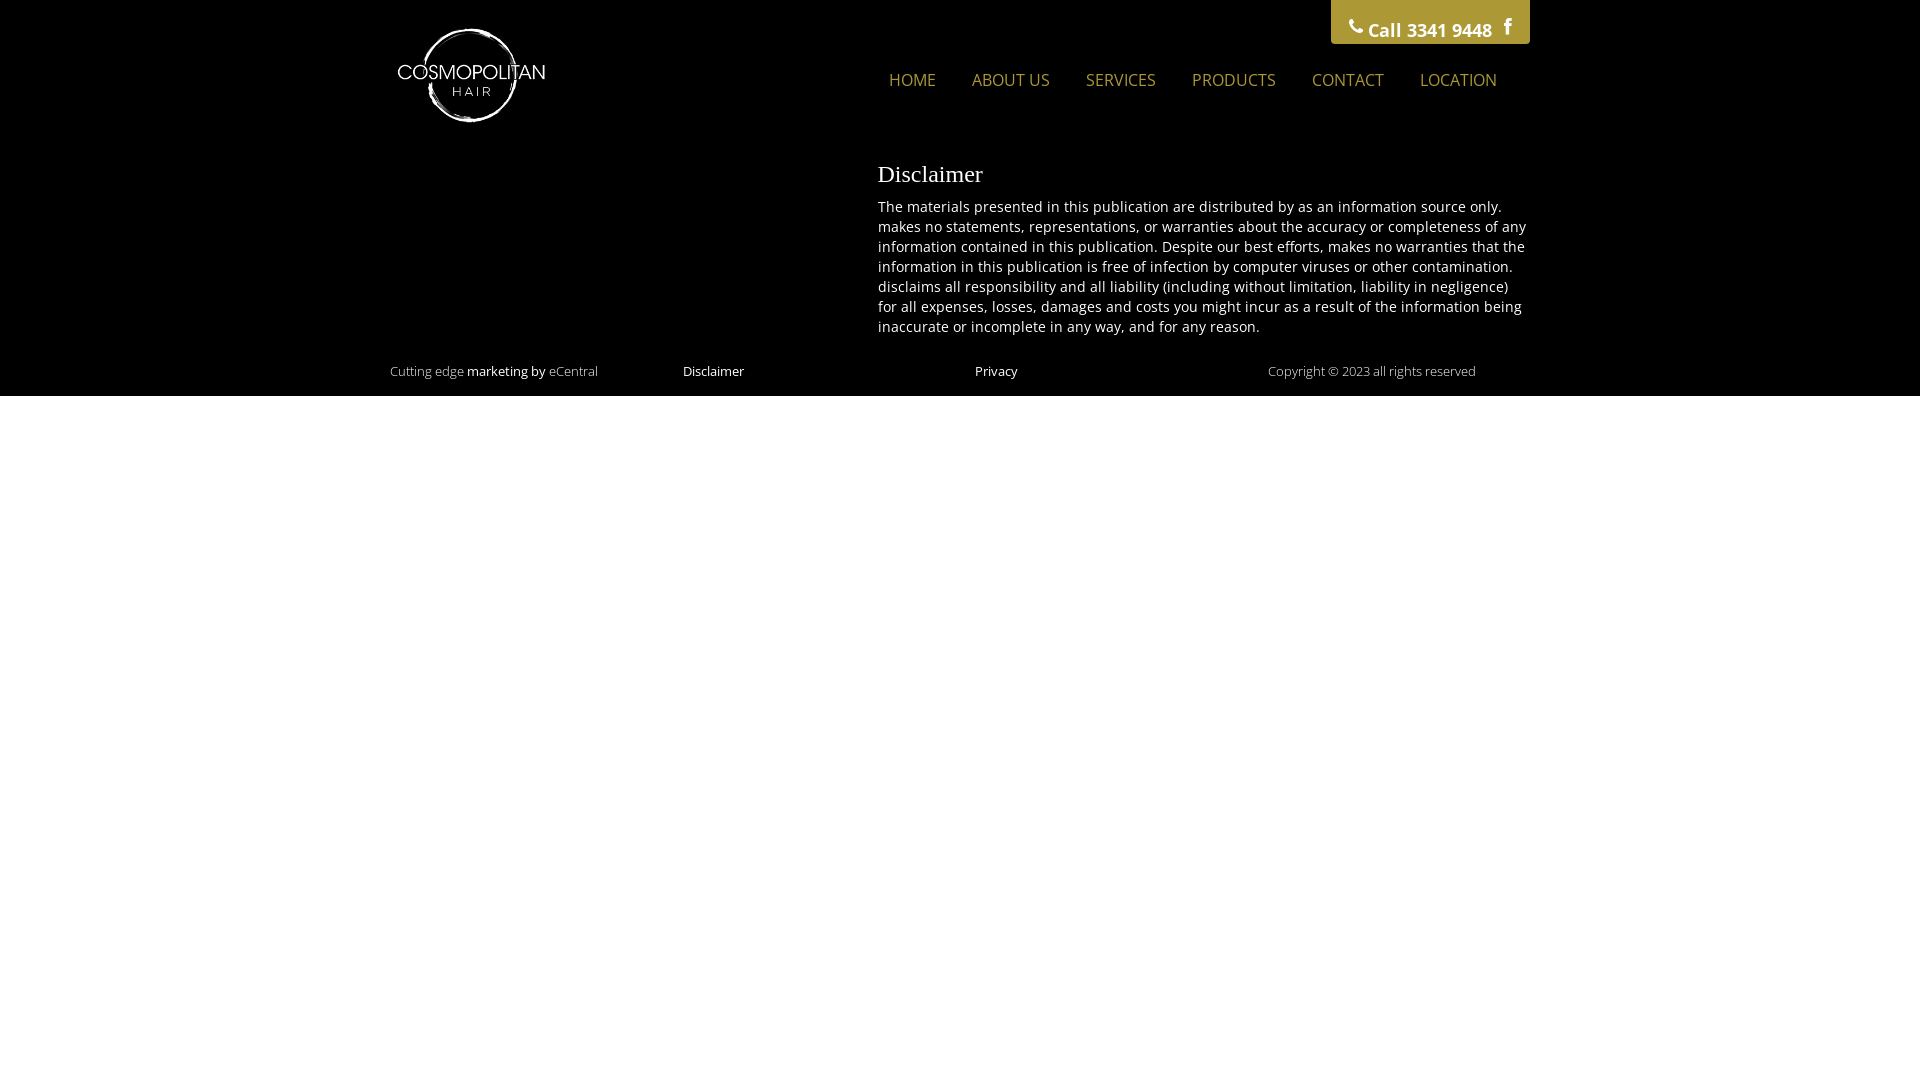 The height and width of the screenshot is (1080, 1920). What do you see at coordinates (1458, 80) in the screenshot?
I see `LOCATION` at bounding box center [1458, 80].